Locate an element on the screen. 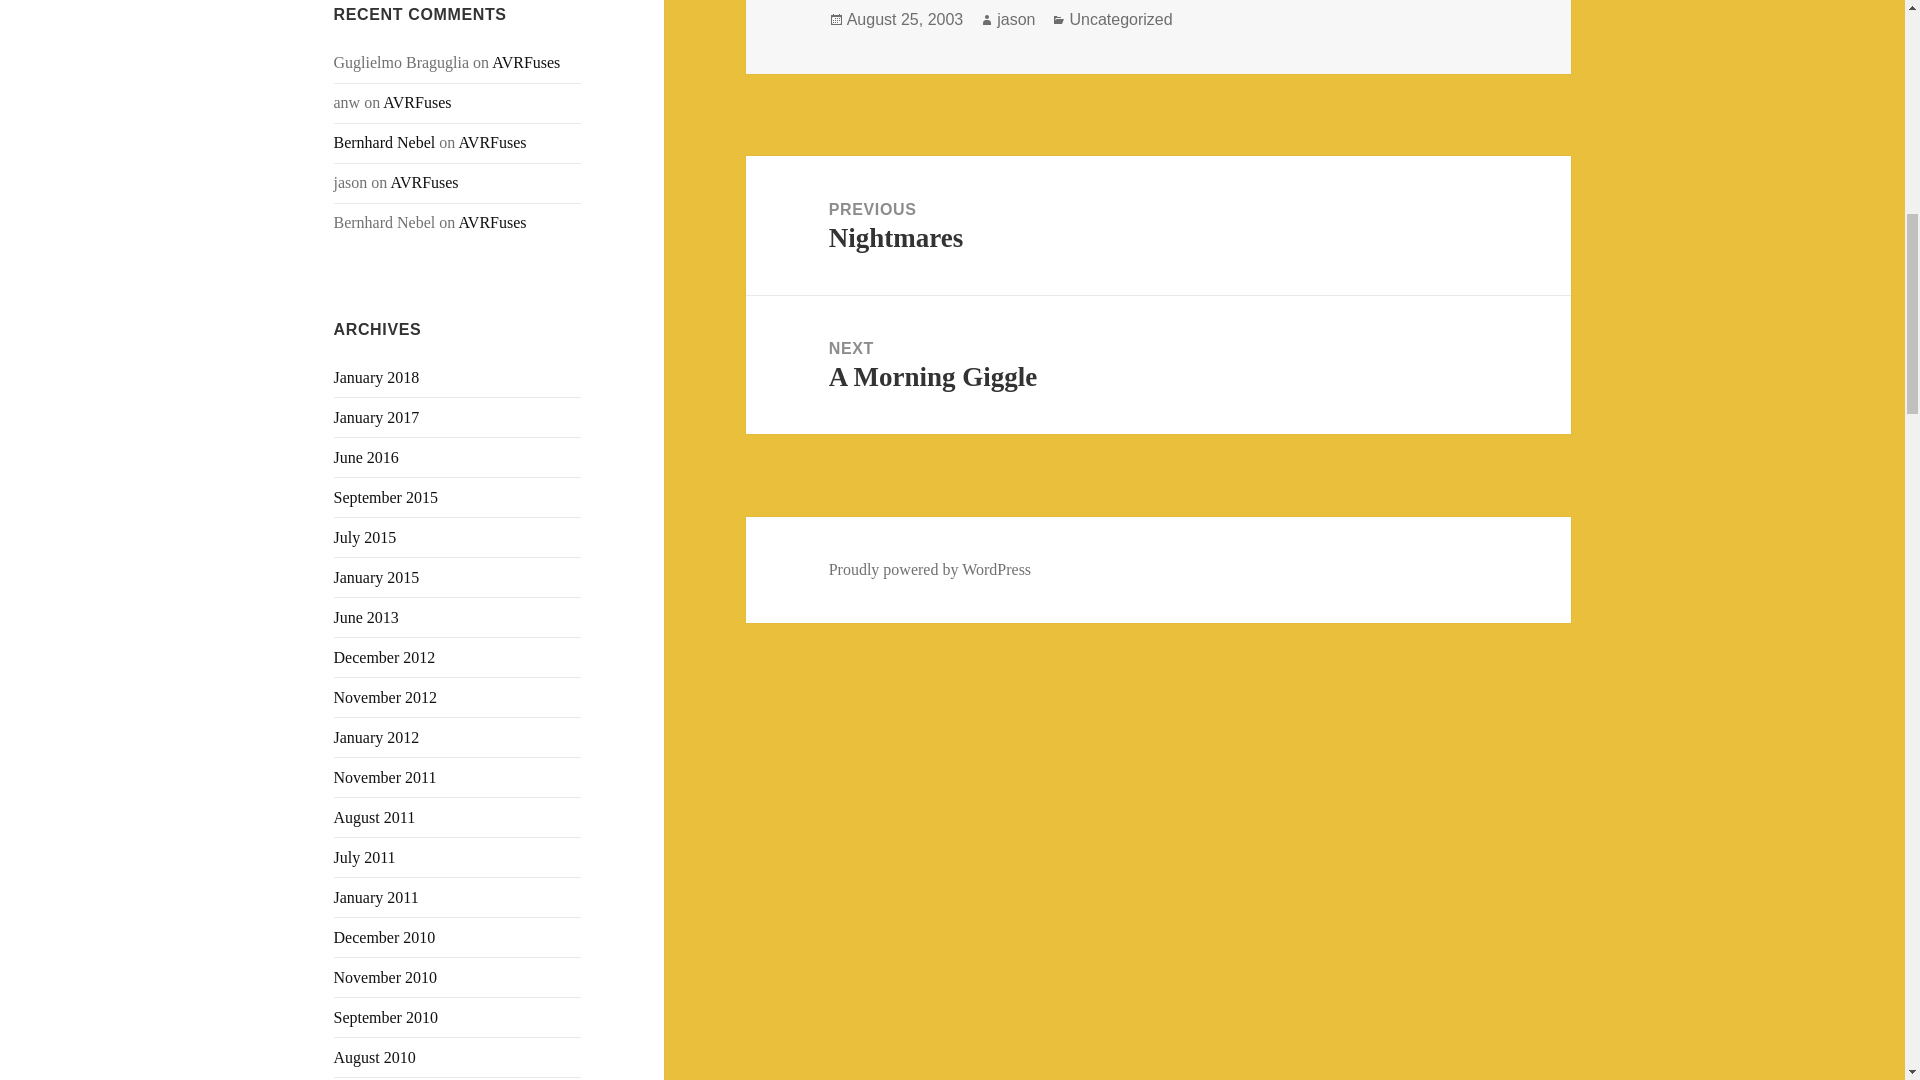 The image size is (1920, 1080). AVRFuses is located at coordinates (416, 102).